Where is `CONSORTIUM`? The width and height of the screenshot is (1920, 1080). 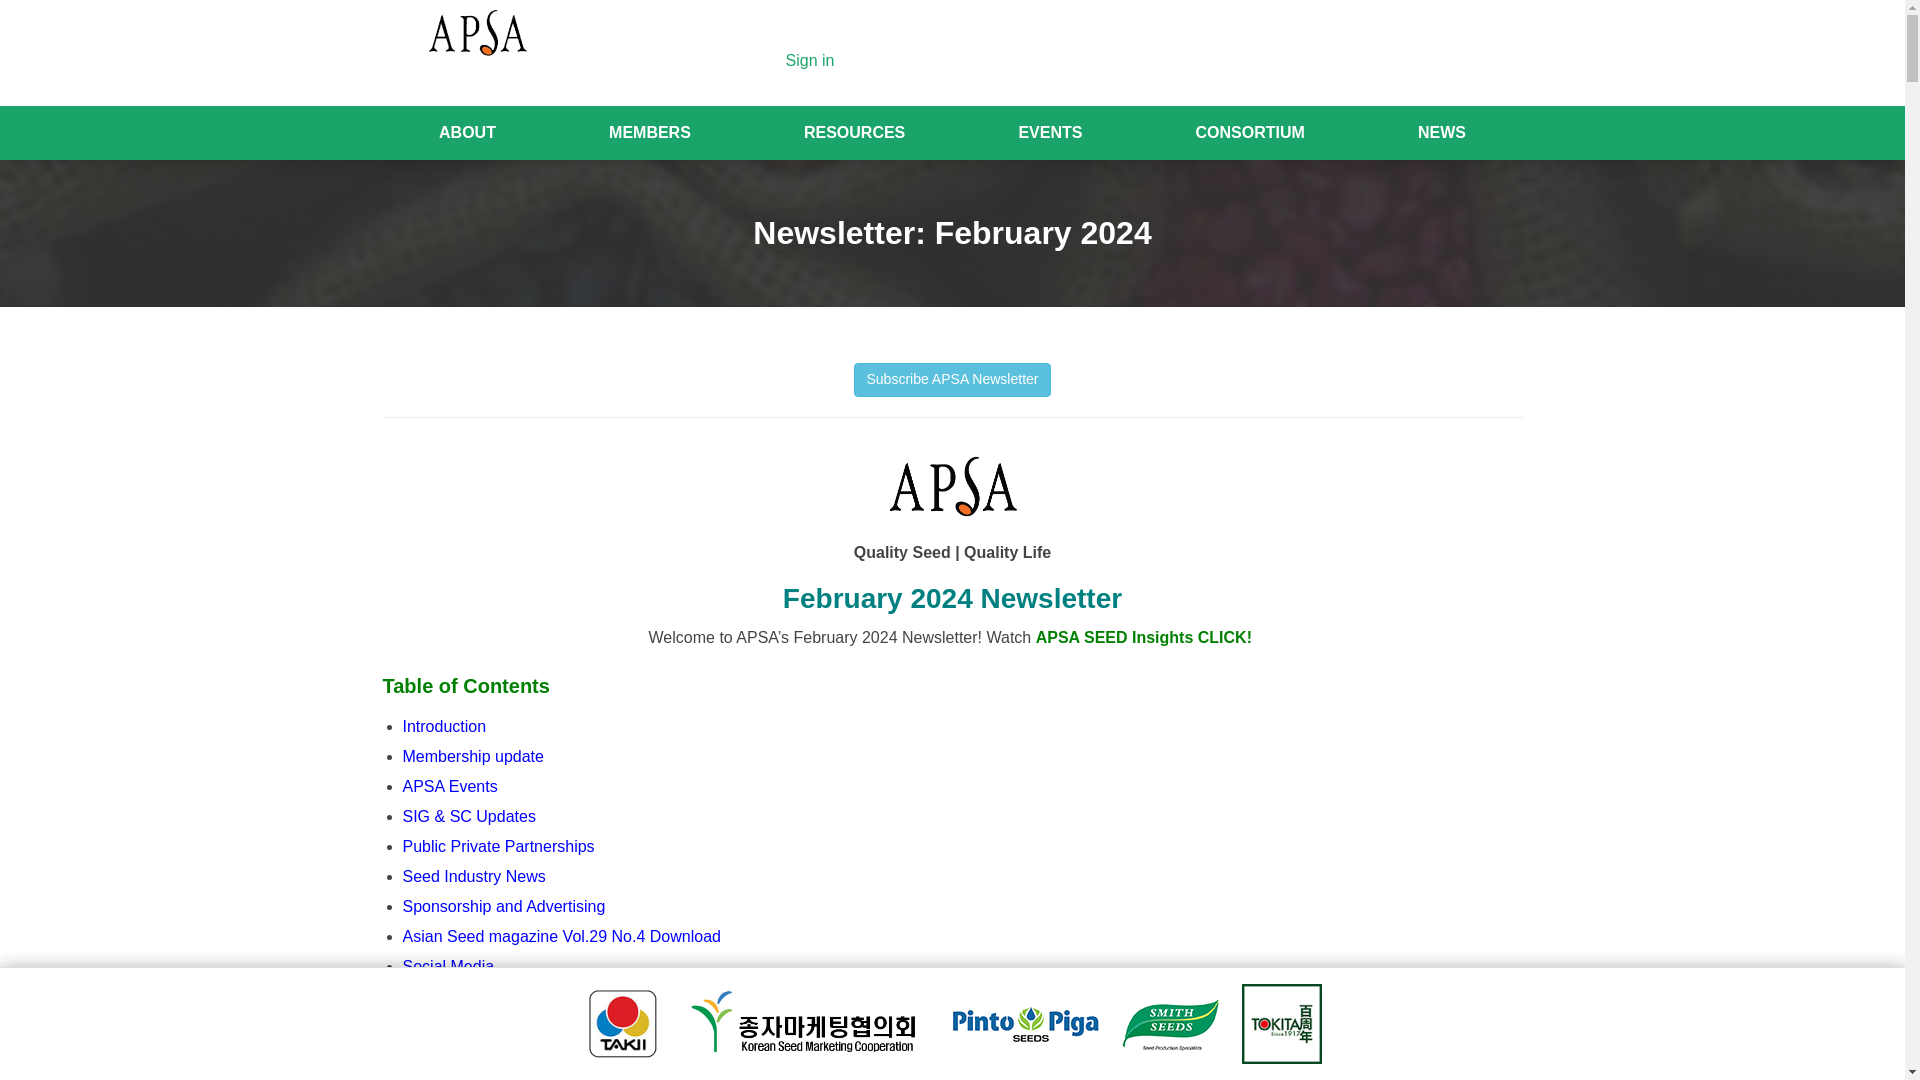 CONSORTIUM is located at coordinates (1250, 132).